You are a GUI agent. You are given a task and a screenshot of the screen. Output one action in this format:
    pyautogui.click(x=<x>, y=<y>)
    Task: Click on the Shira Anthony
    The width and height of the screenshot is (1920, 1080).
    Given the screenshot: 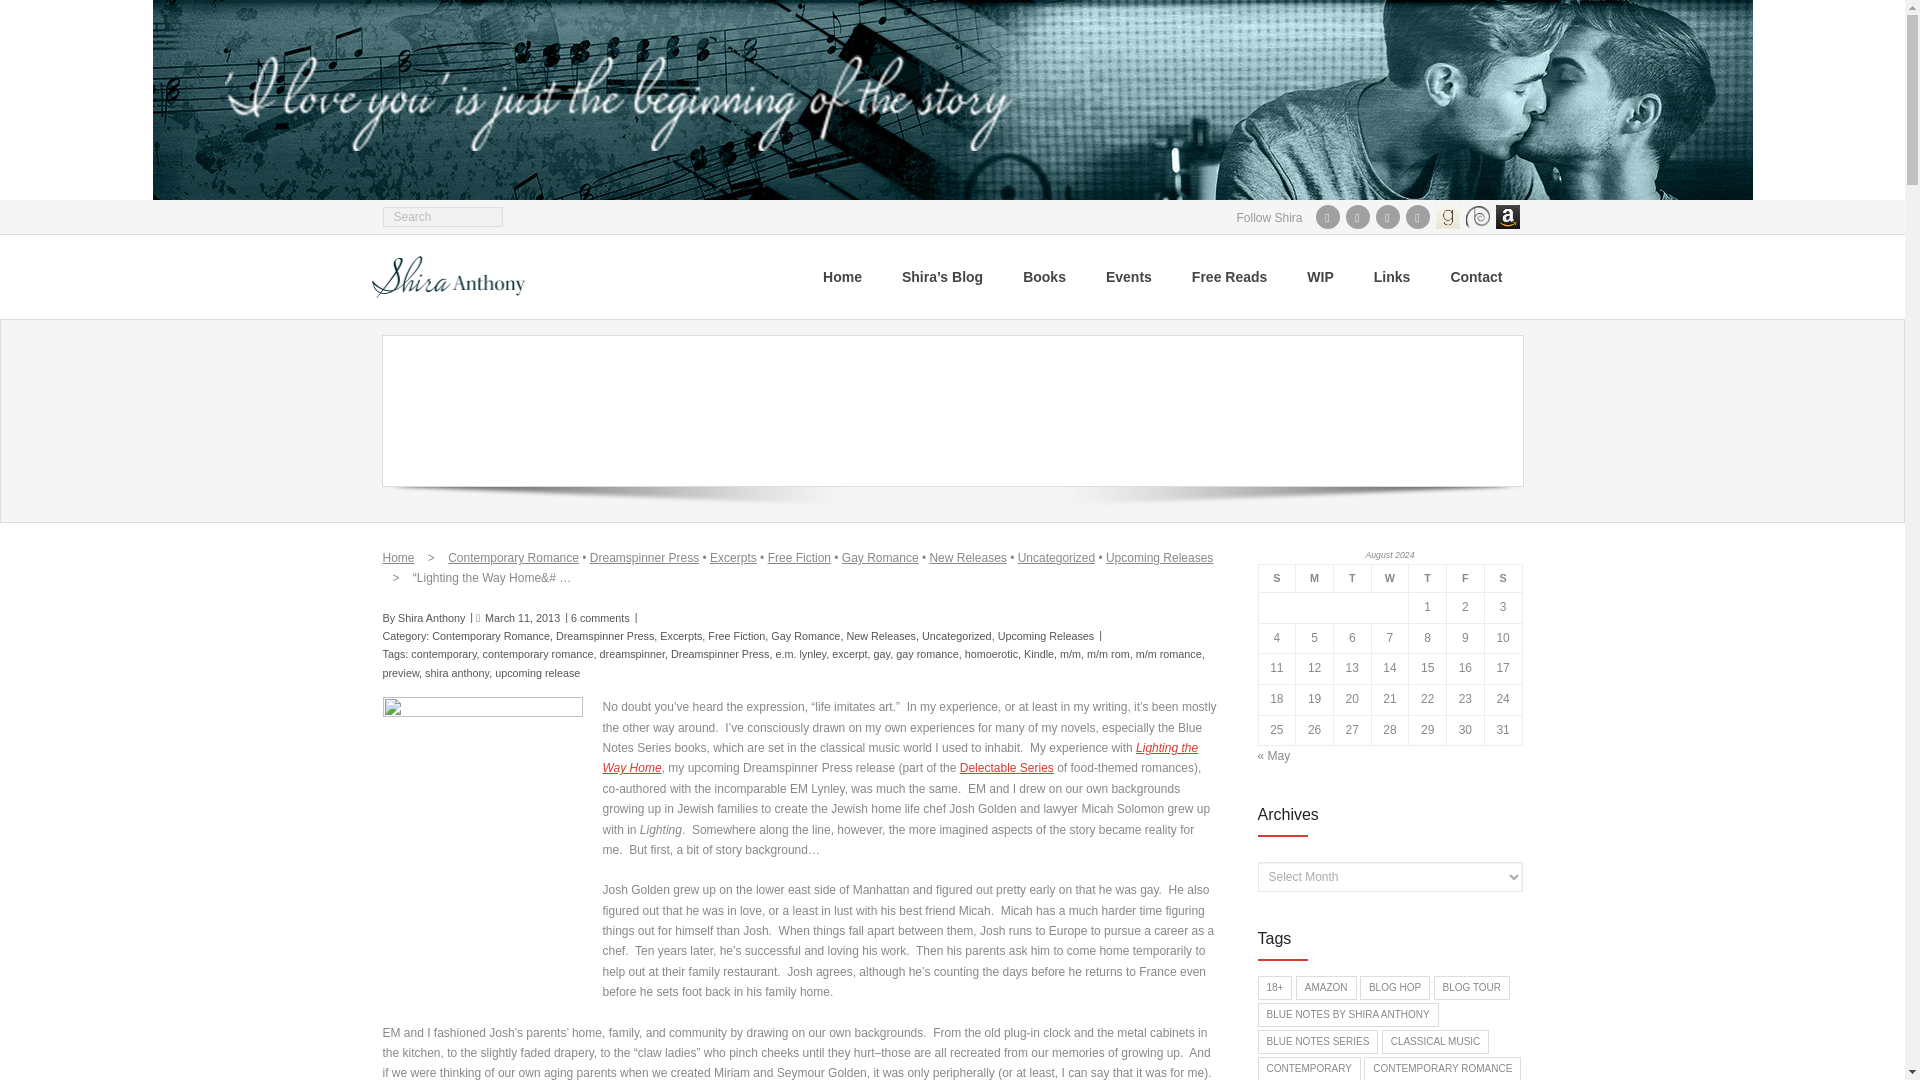 What is the action you would take?
    pyautogui.click(x=430, y=618)
    